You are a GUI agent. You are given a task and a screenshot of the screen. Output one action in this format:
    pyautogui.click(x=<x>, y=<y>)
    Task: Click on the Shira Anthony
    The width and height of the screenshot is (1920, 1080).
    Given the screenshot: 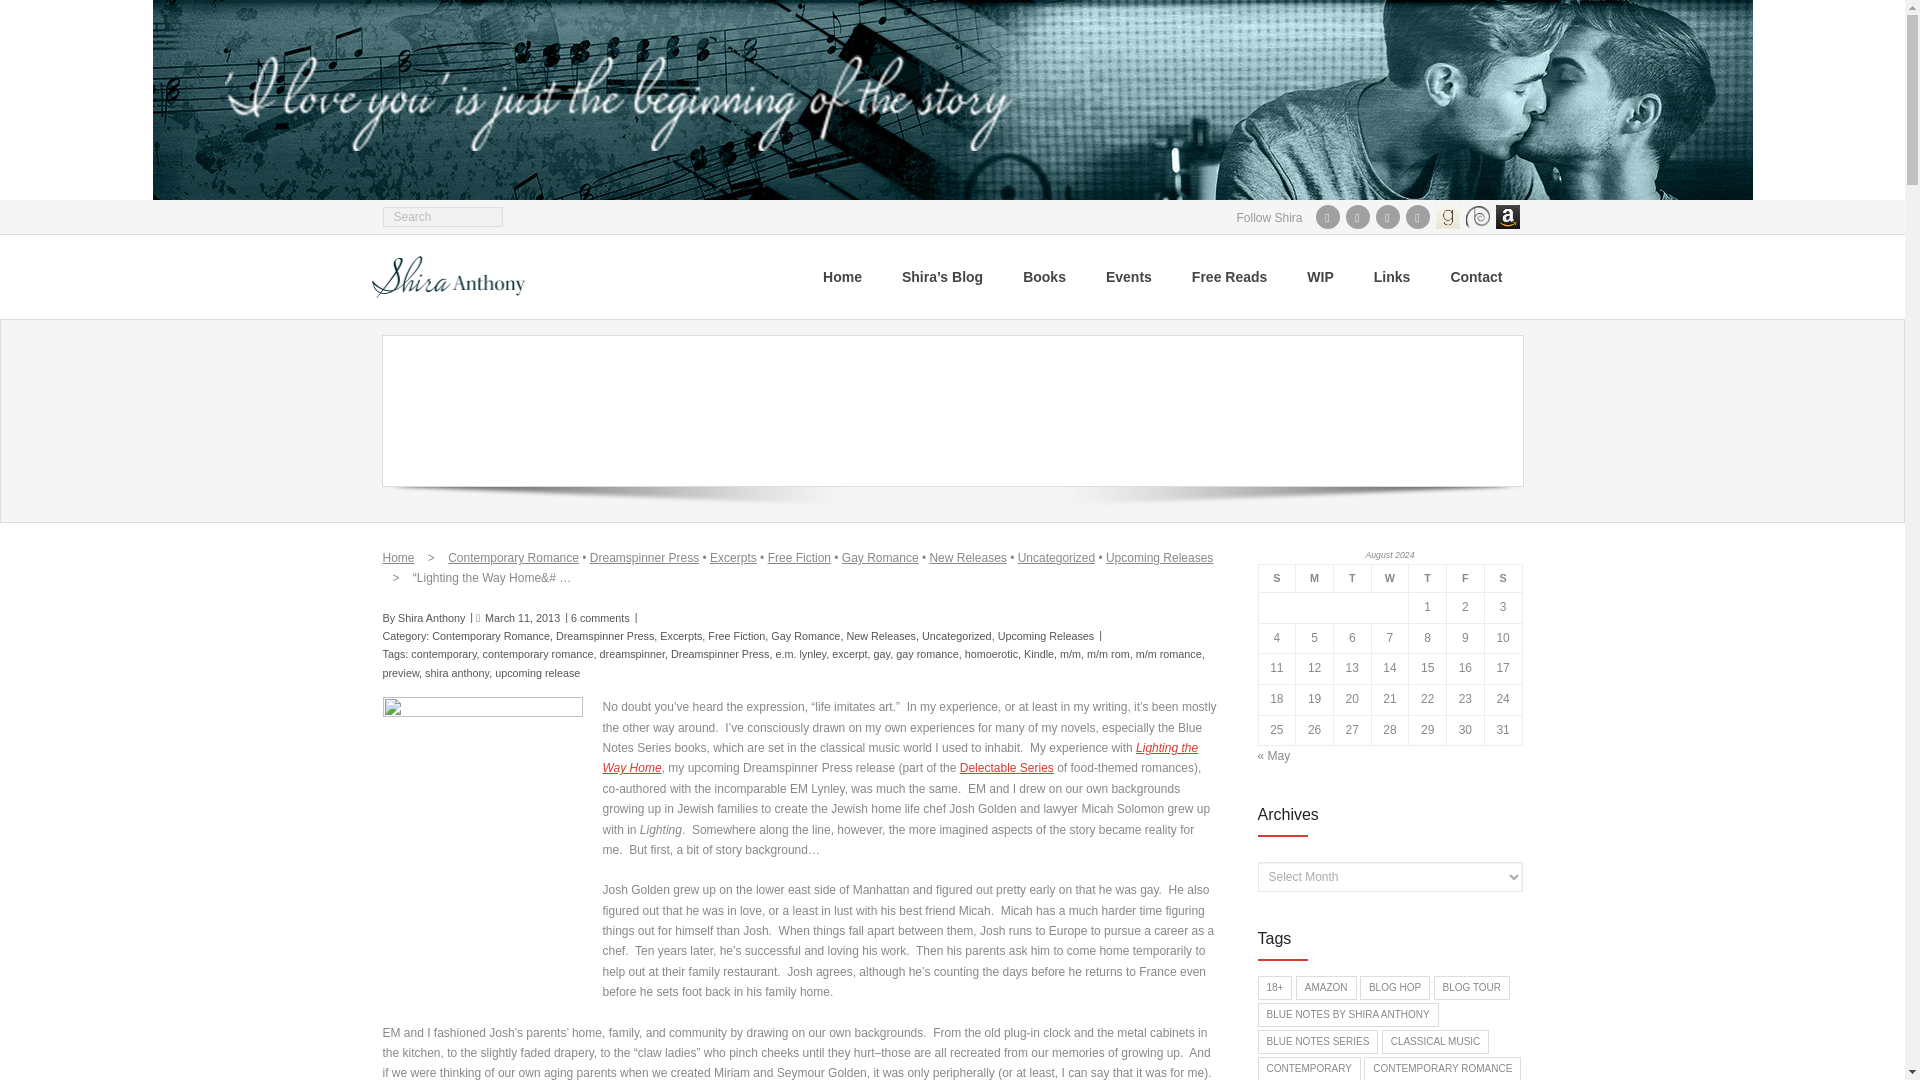 What is the action you would take?
    pyautogui.click(x=430, y=618)
    